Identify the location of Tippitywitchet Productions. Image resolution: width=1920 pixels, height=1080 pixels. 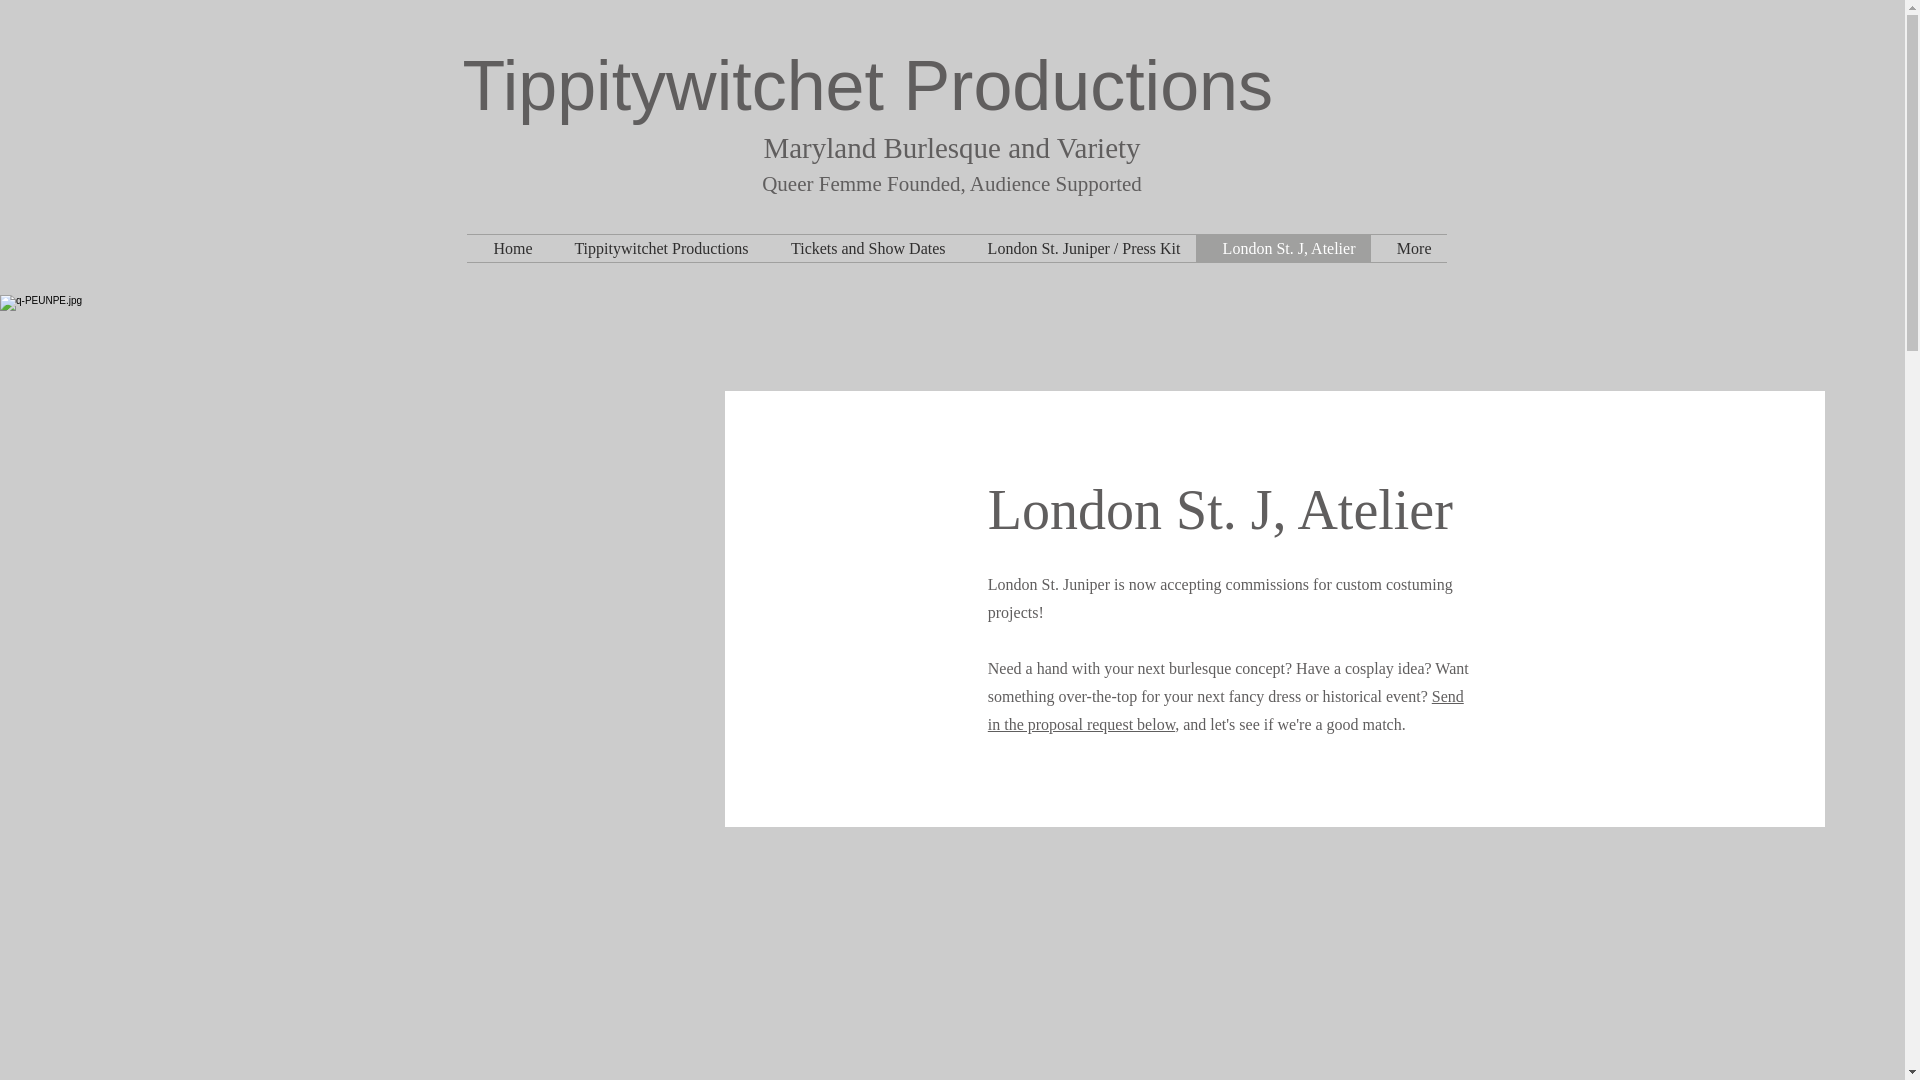
(867, 86).